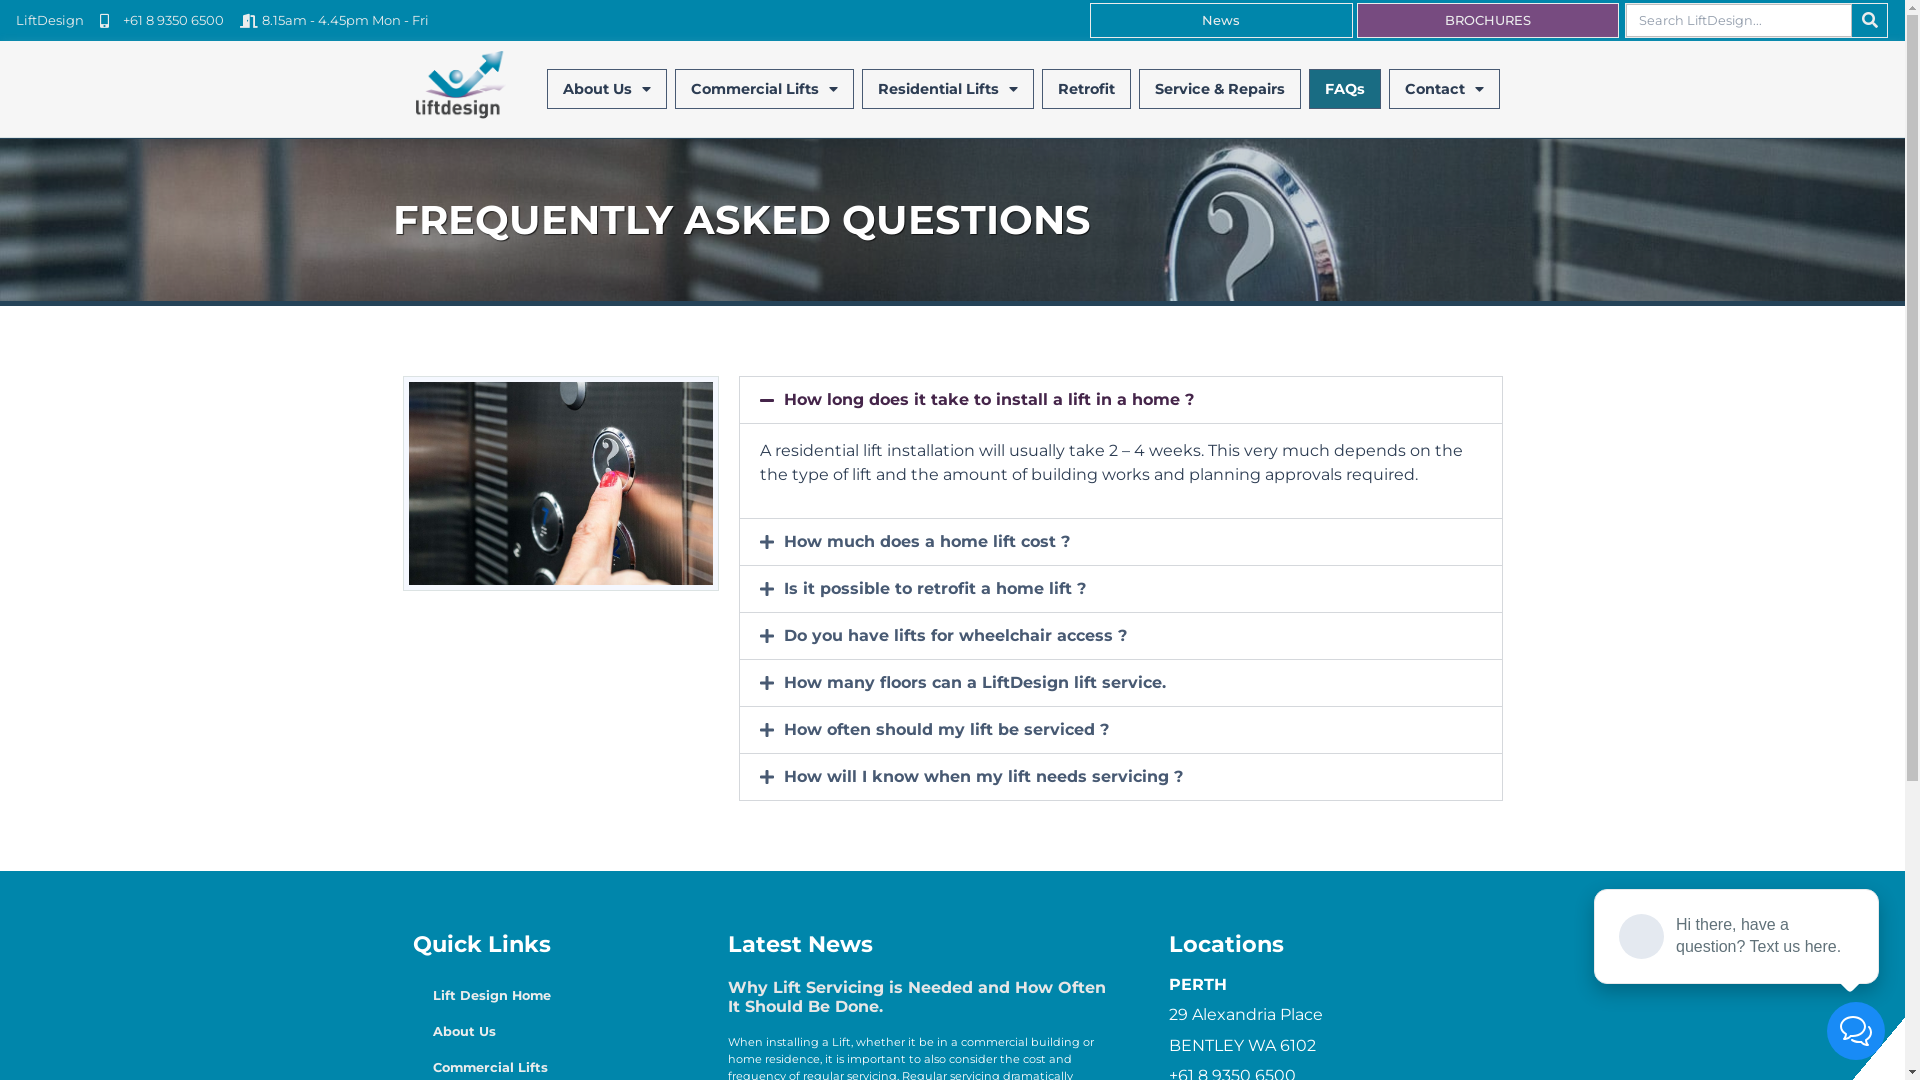 The width and height of the screenshot is (1920, 1080). I want to click on Do you have lifts for wheelchair access ?, so click(956, 636).